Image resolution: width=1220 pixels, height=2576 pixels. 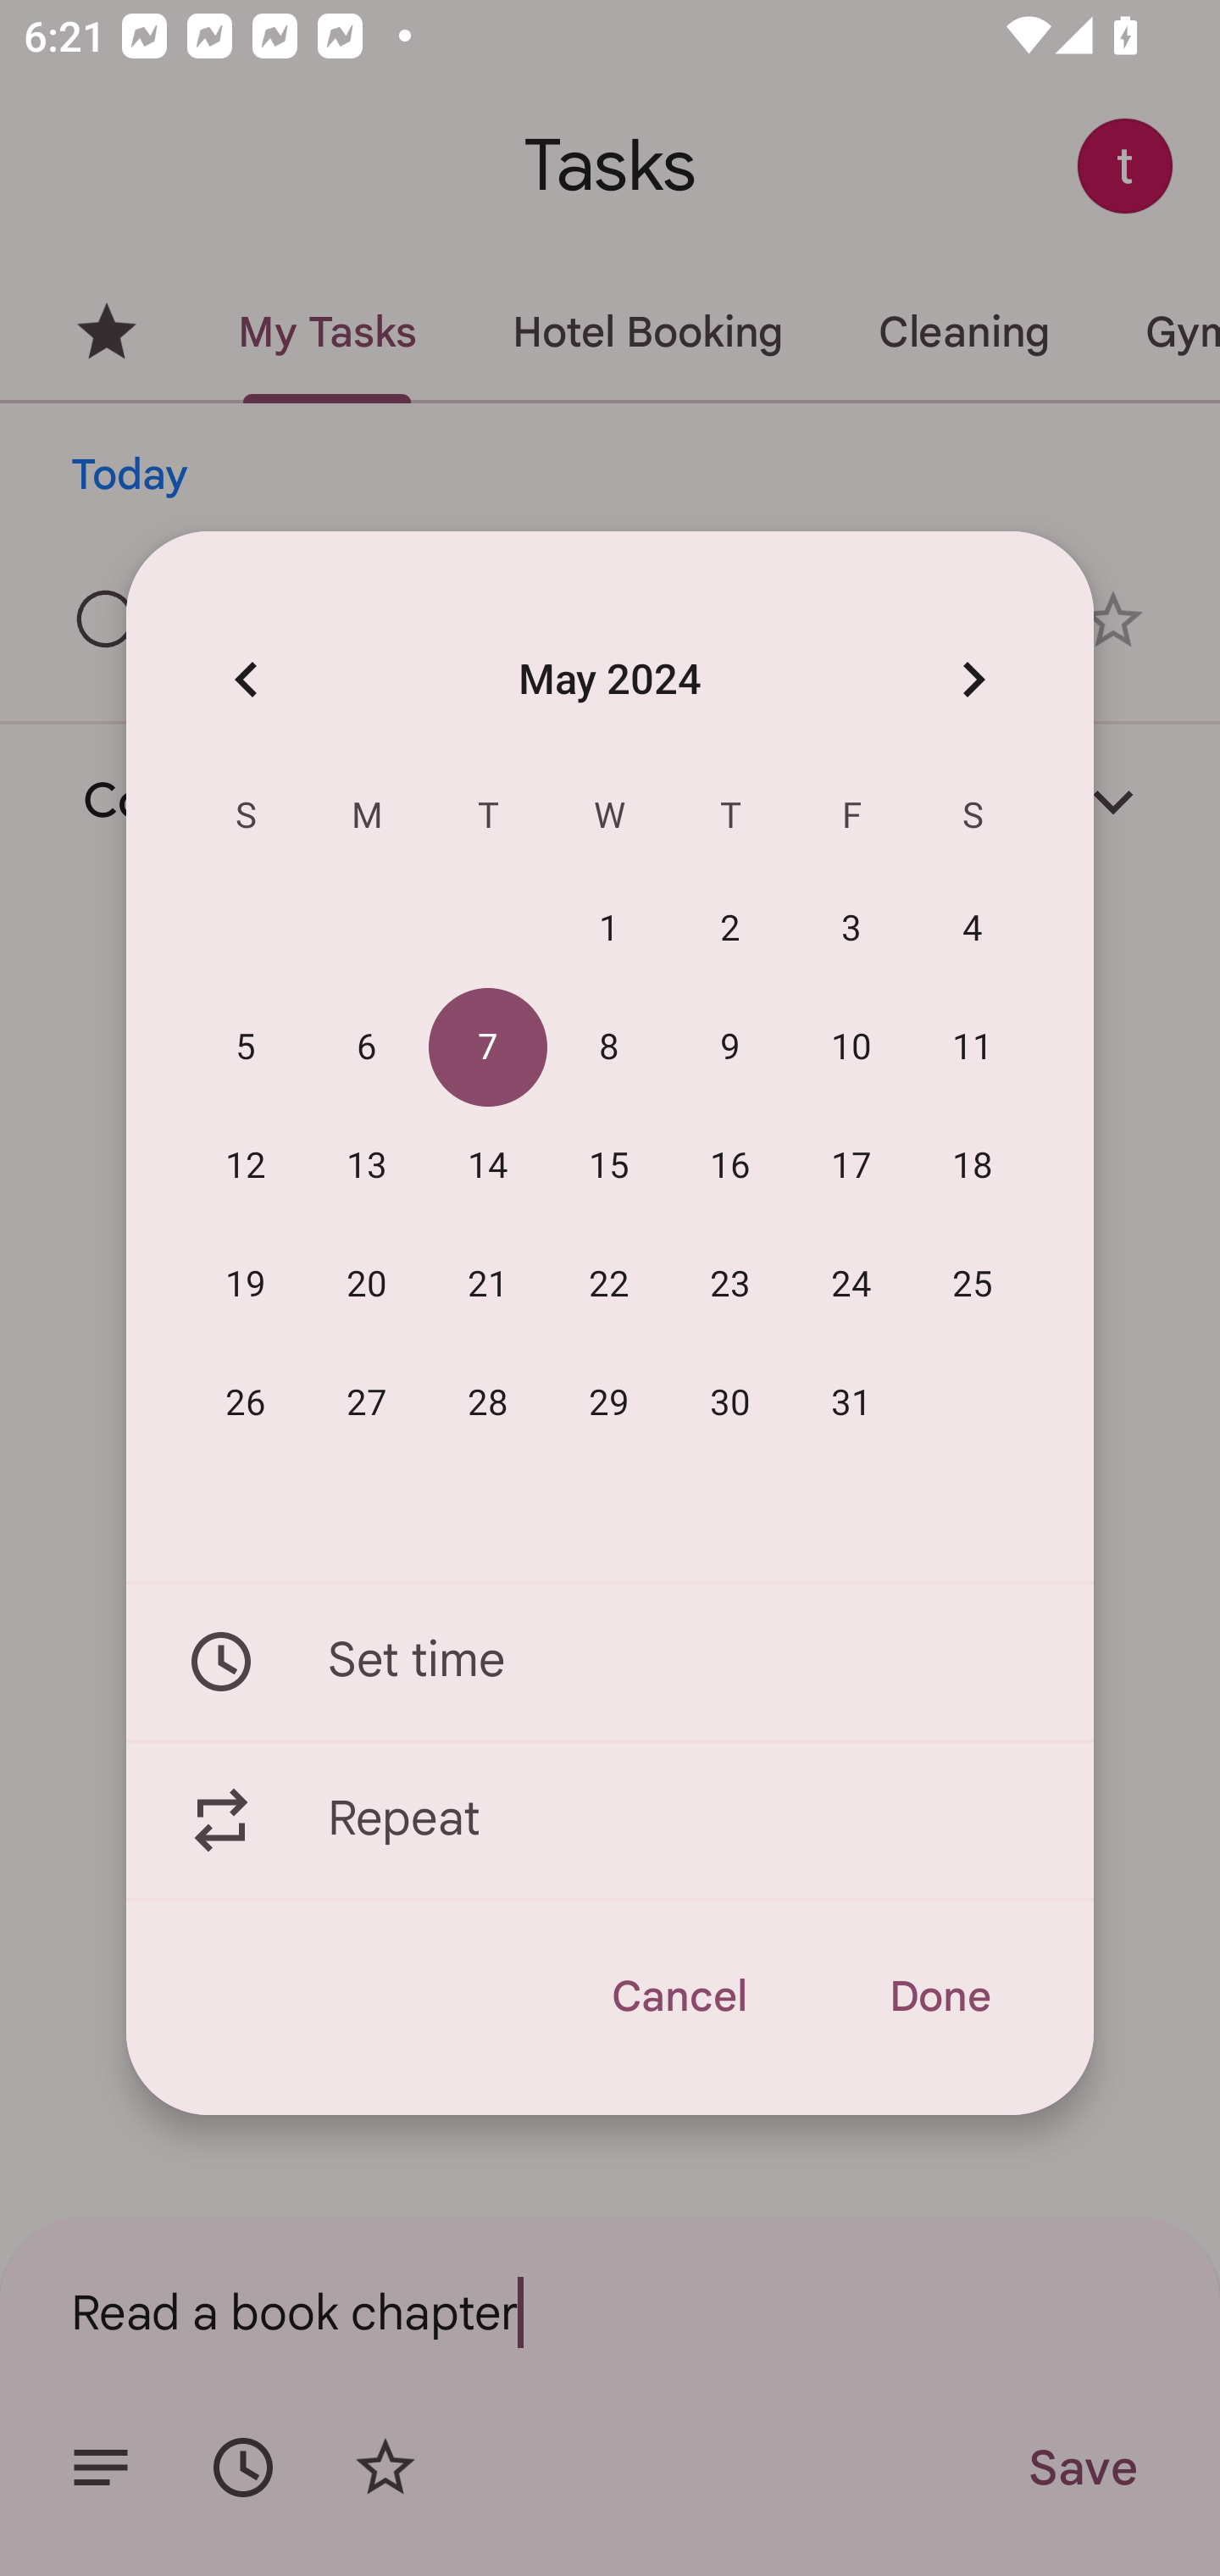 What do you see at coordinates (973, 930) in the screenshot?
I see `4 04 May 2024` at bounding box center [973, 930].